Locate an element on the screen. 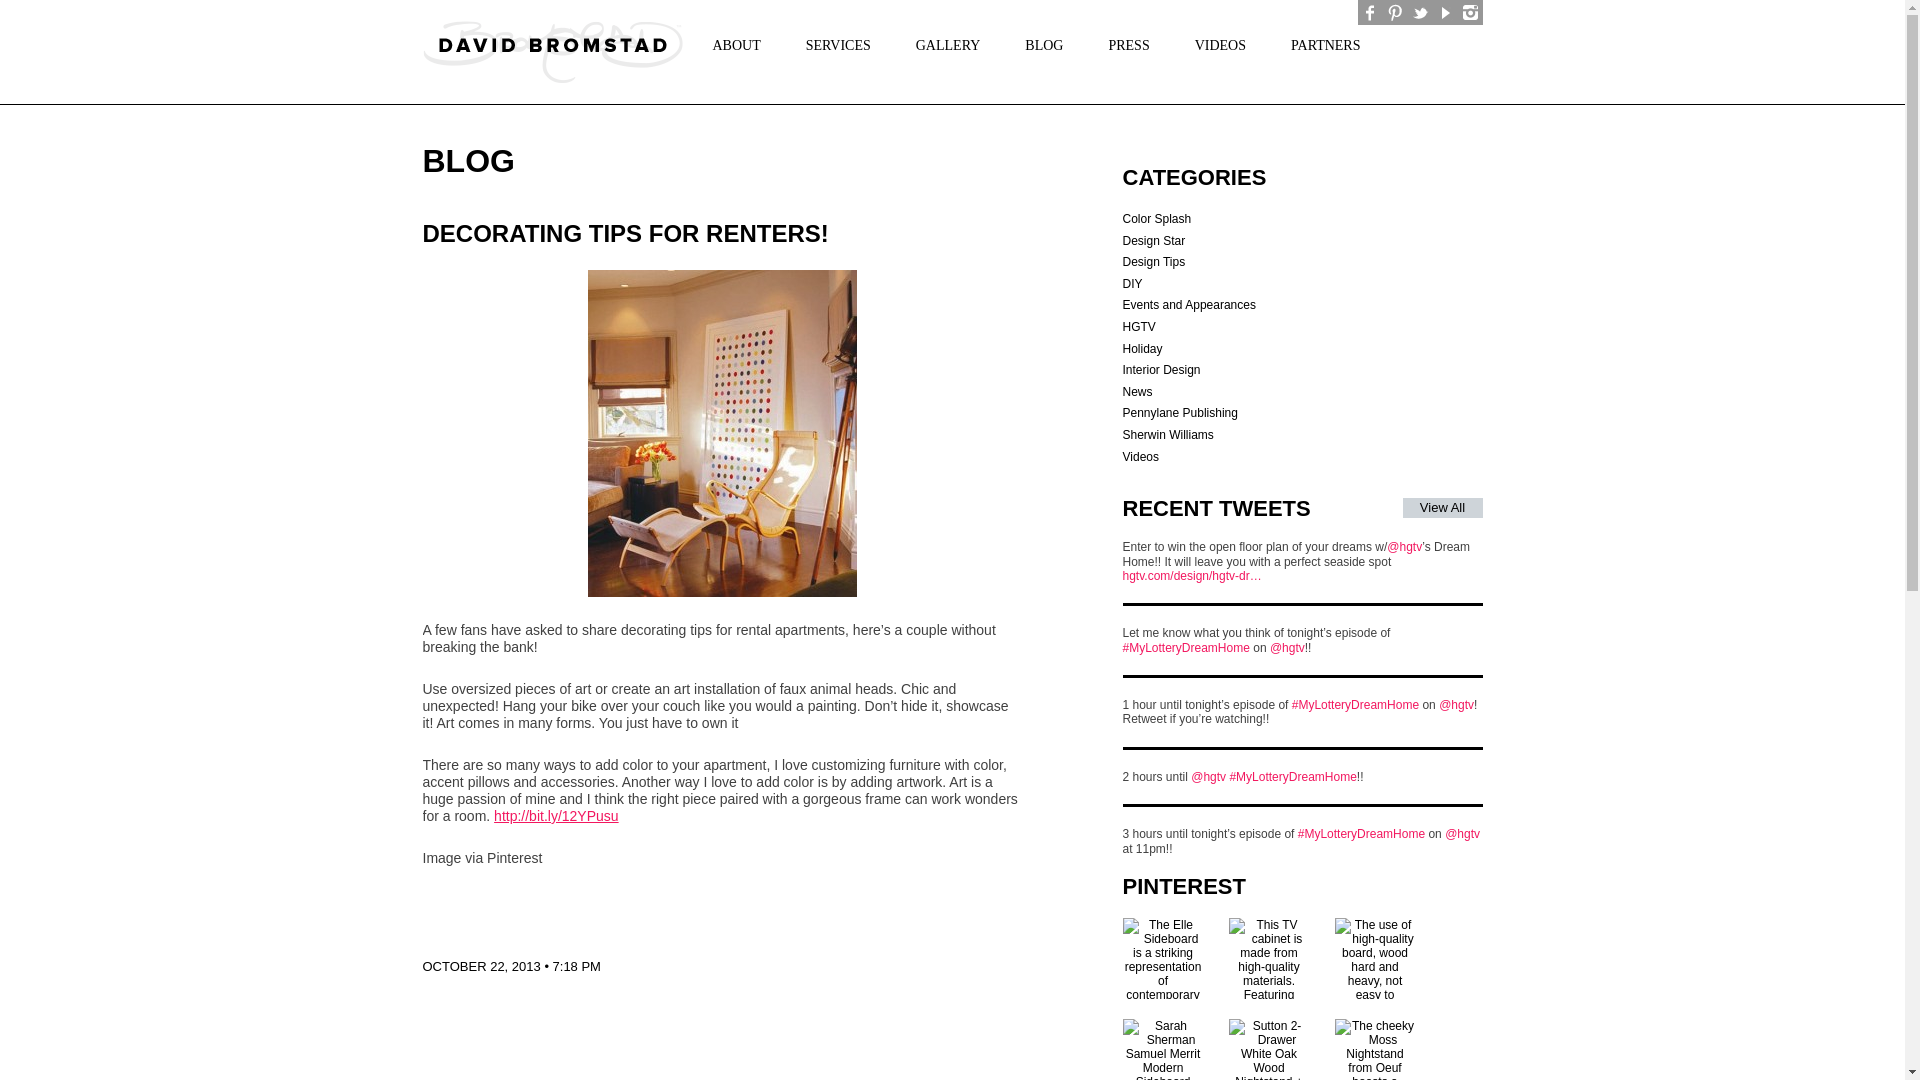 This screenshot has height=1080, width=1920. Design Tips is located at coordinates (1152, 261).